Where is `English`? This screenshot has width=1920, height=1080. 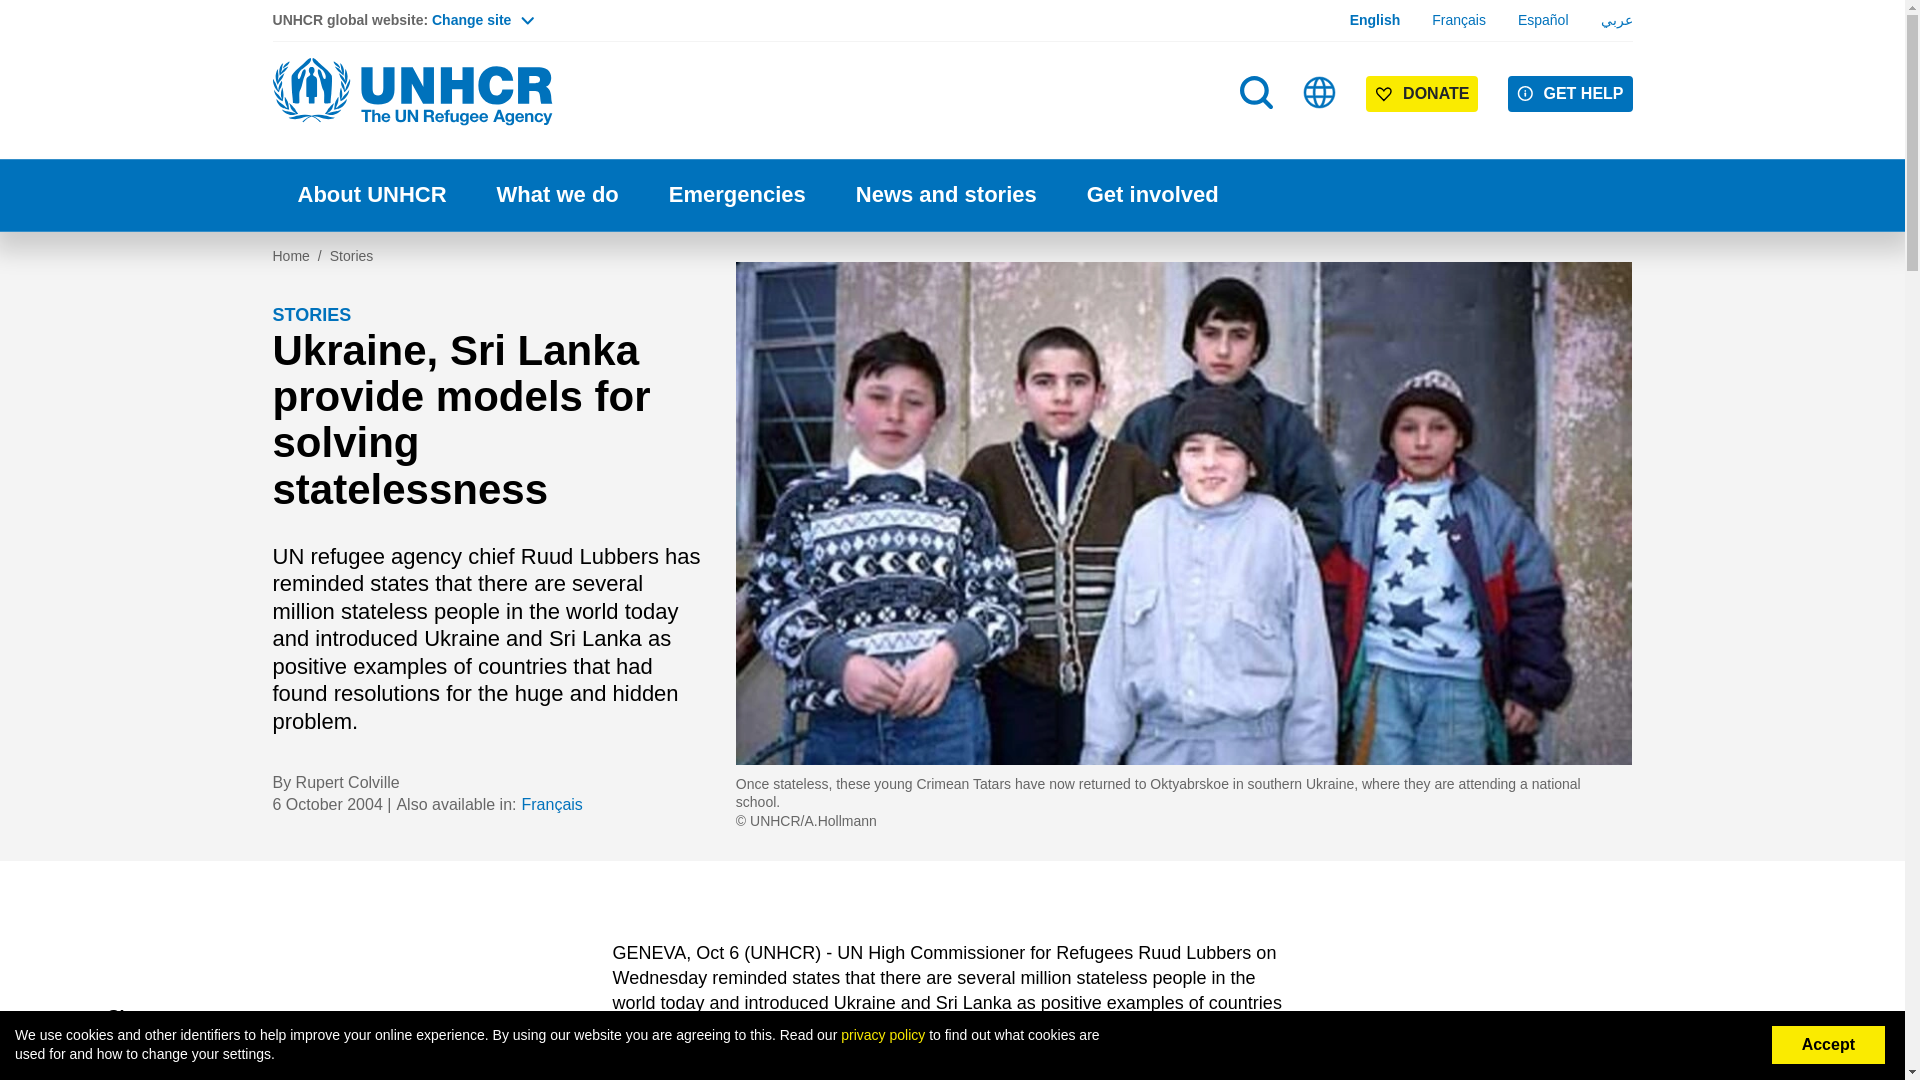 English is located at coordinates (1375, 20).